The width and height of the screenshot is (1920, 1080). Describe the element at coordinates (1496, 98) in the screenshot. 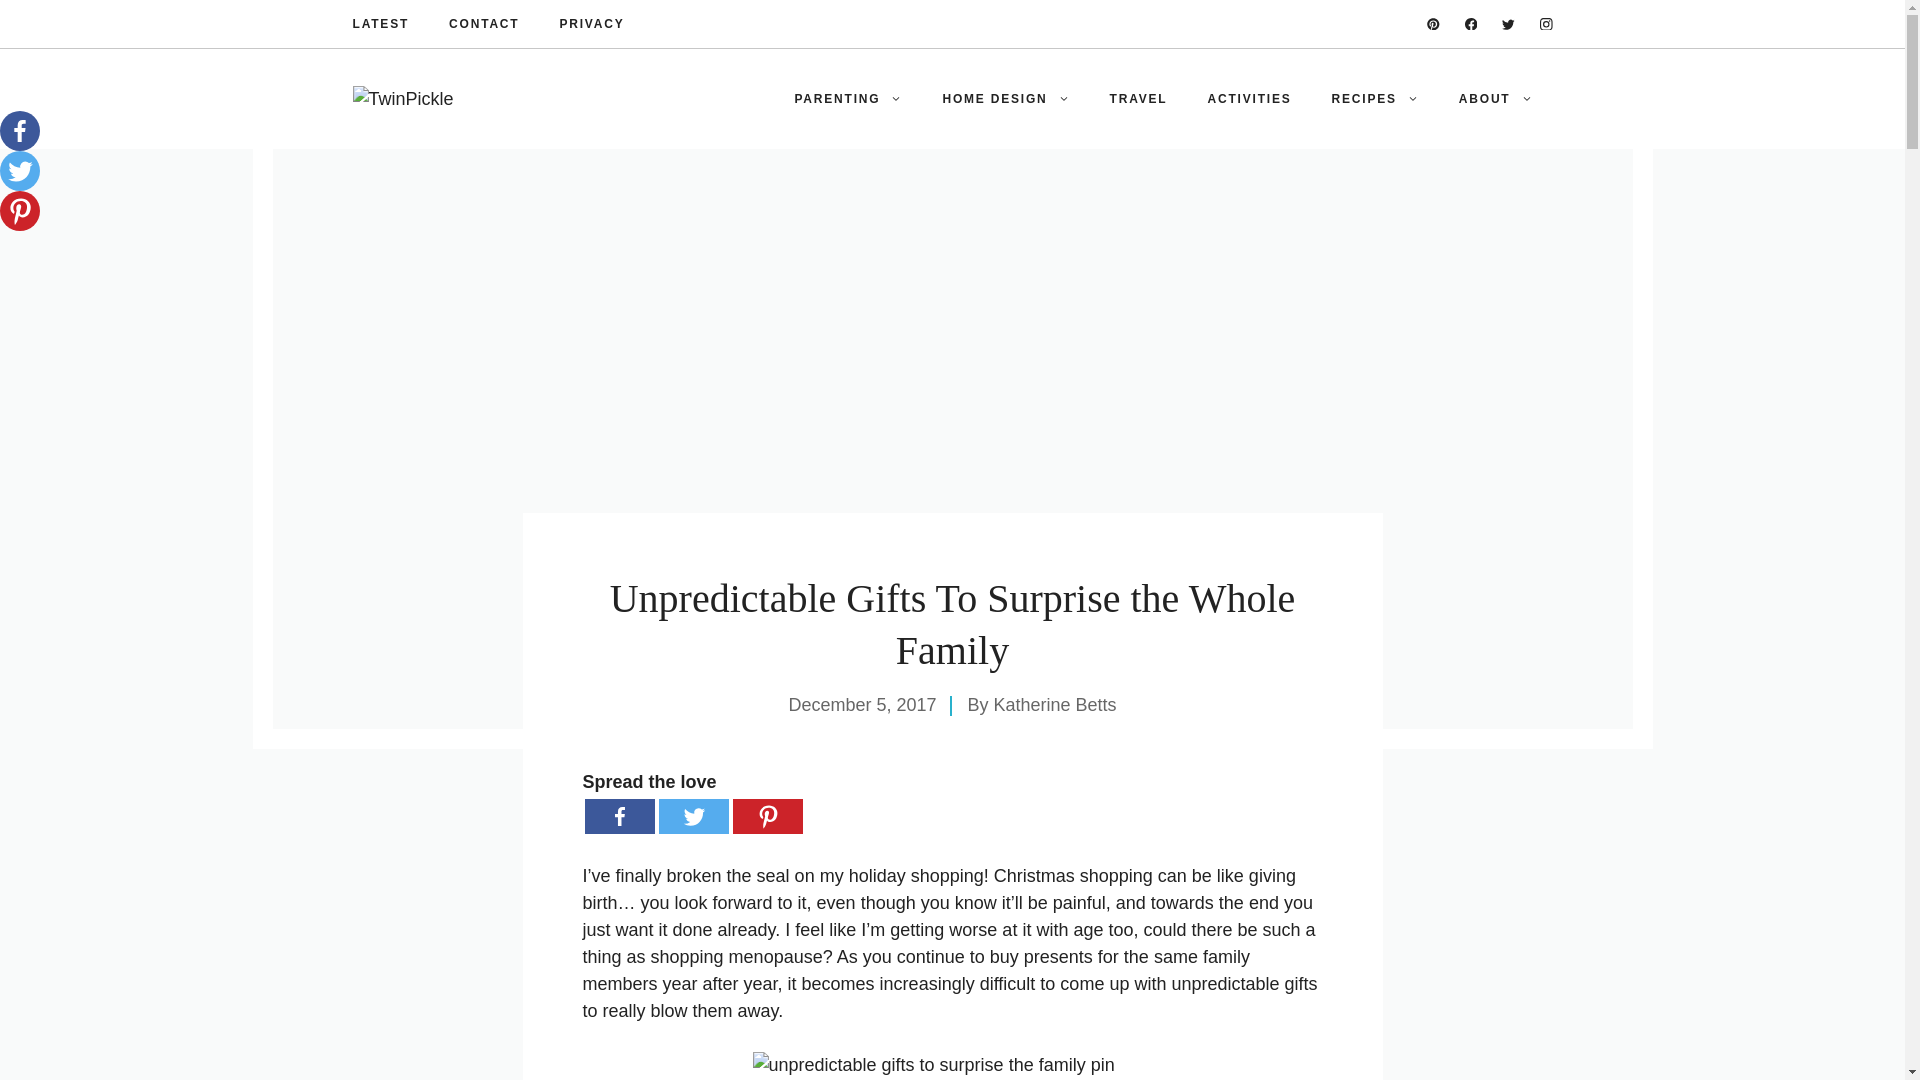

I see `ABOUT` at that location.